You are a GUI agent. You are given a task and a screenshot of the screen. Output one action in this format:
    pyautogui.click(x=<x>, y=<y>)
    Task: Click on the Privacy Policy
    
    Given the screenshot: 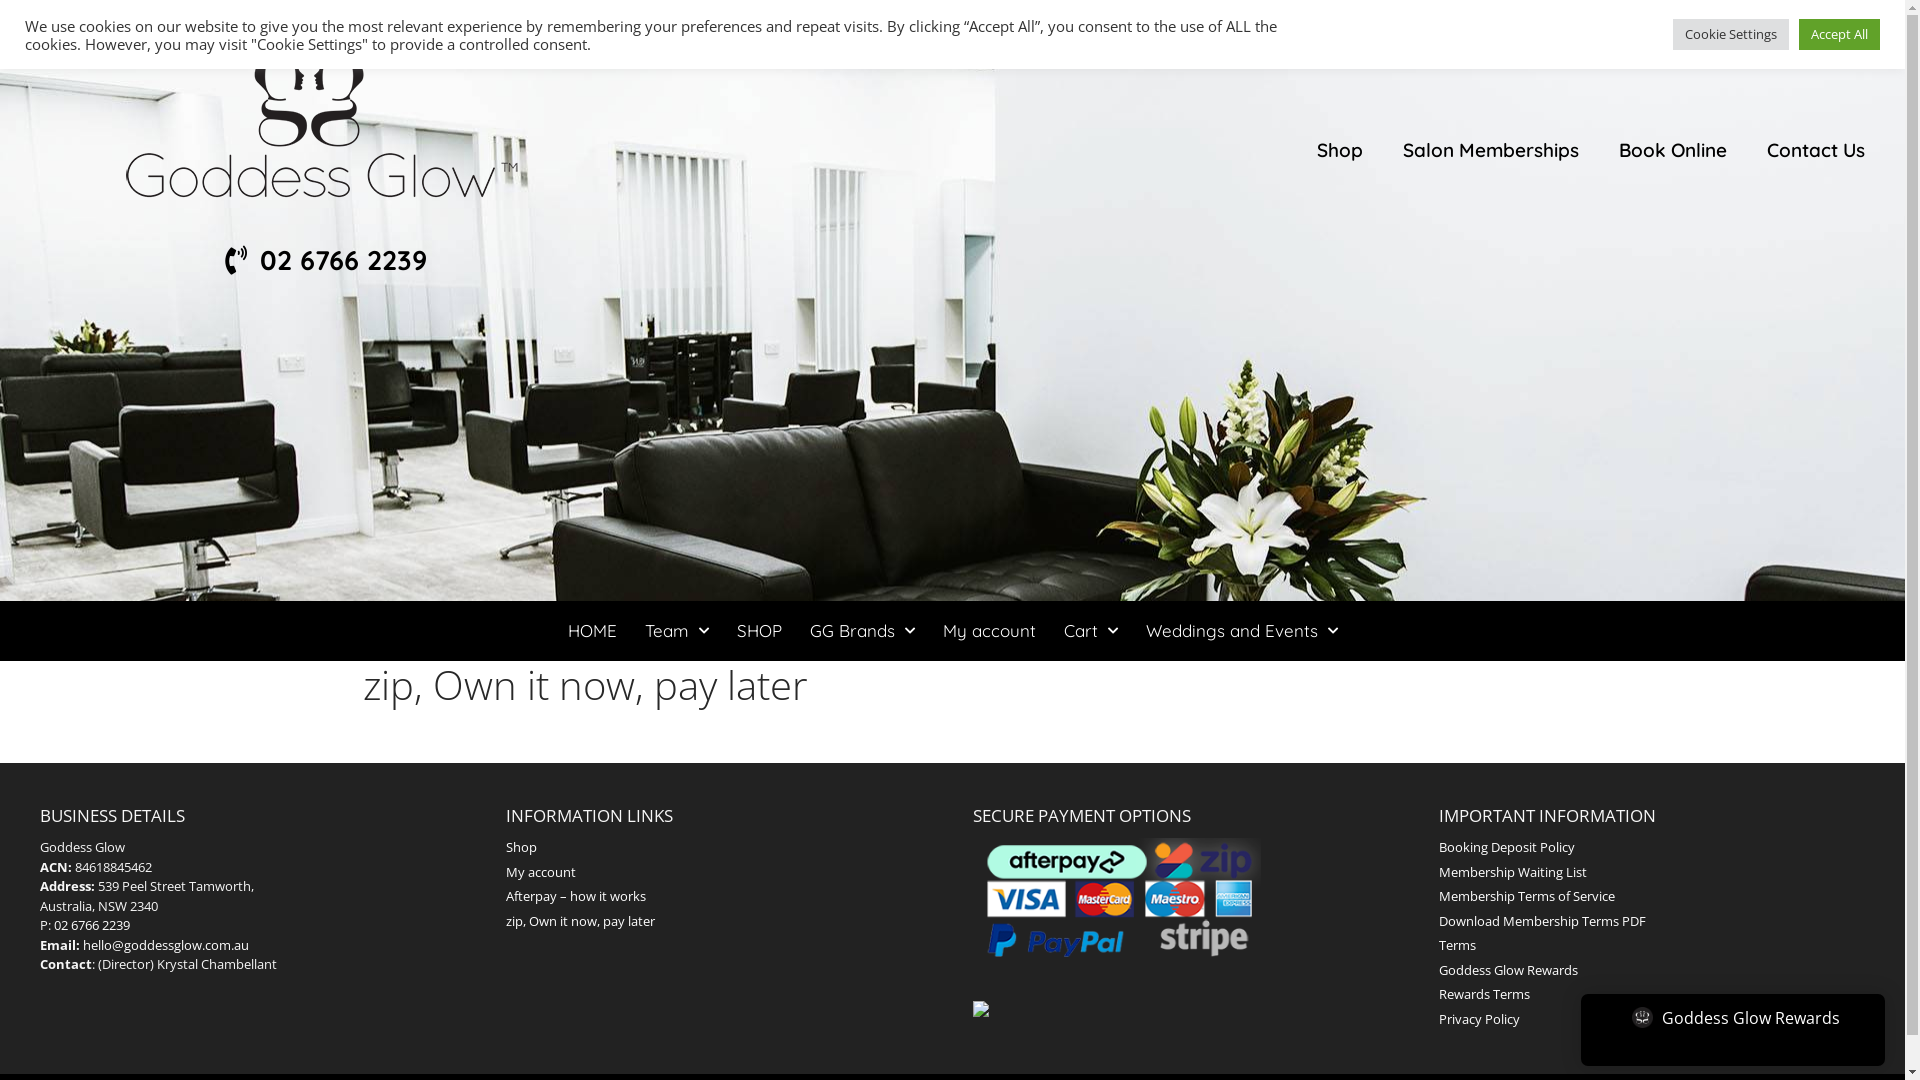 What is the action you would take?
    pyautogui.click(x=1480, y=1019)
    